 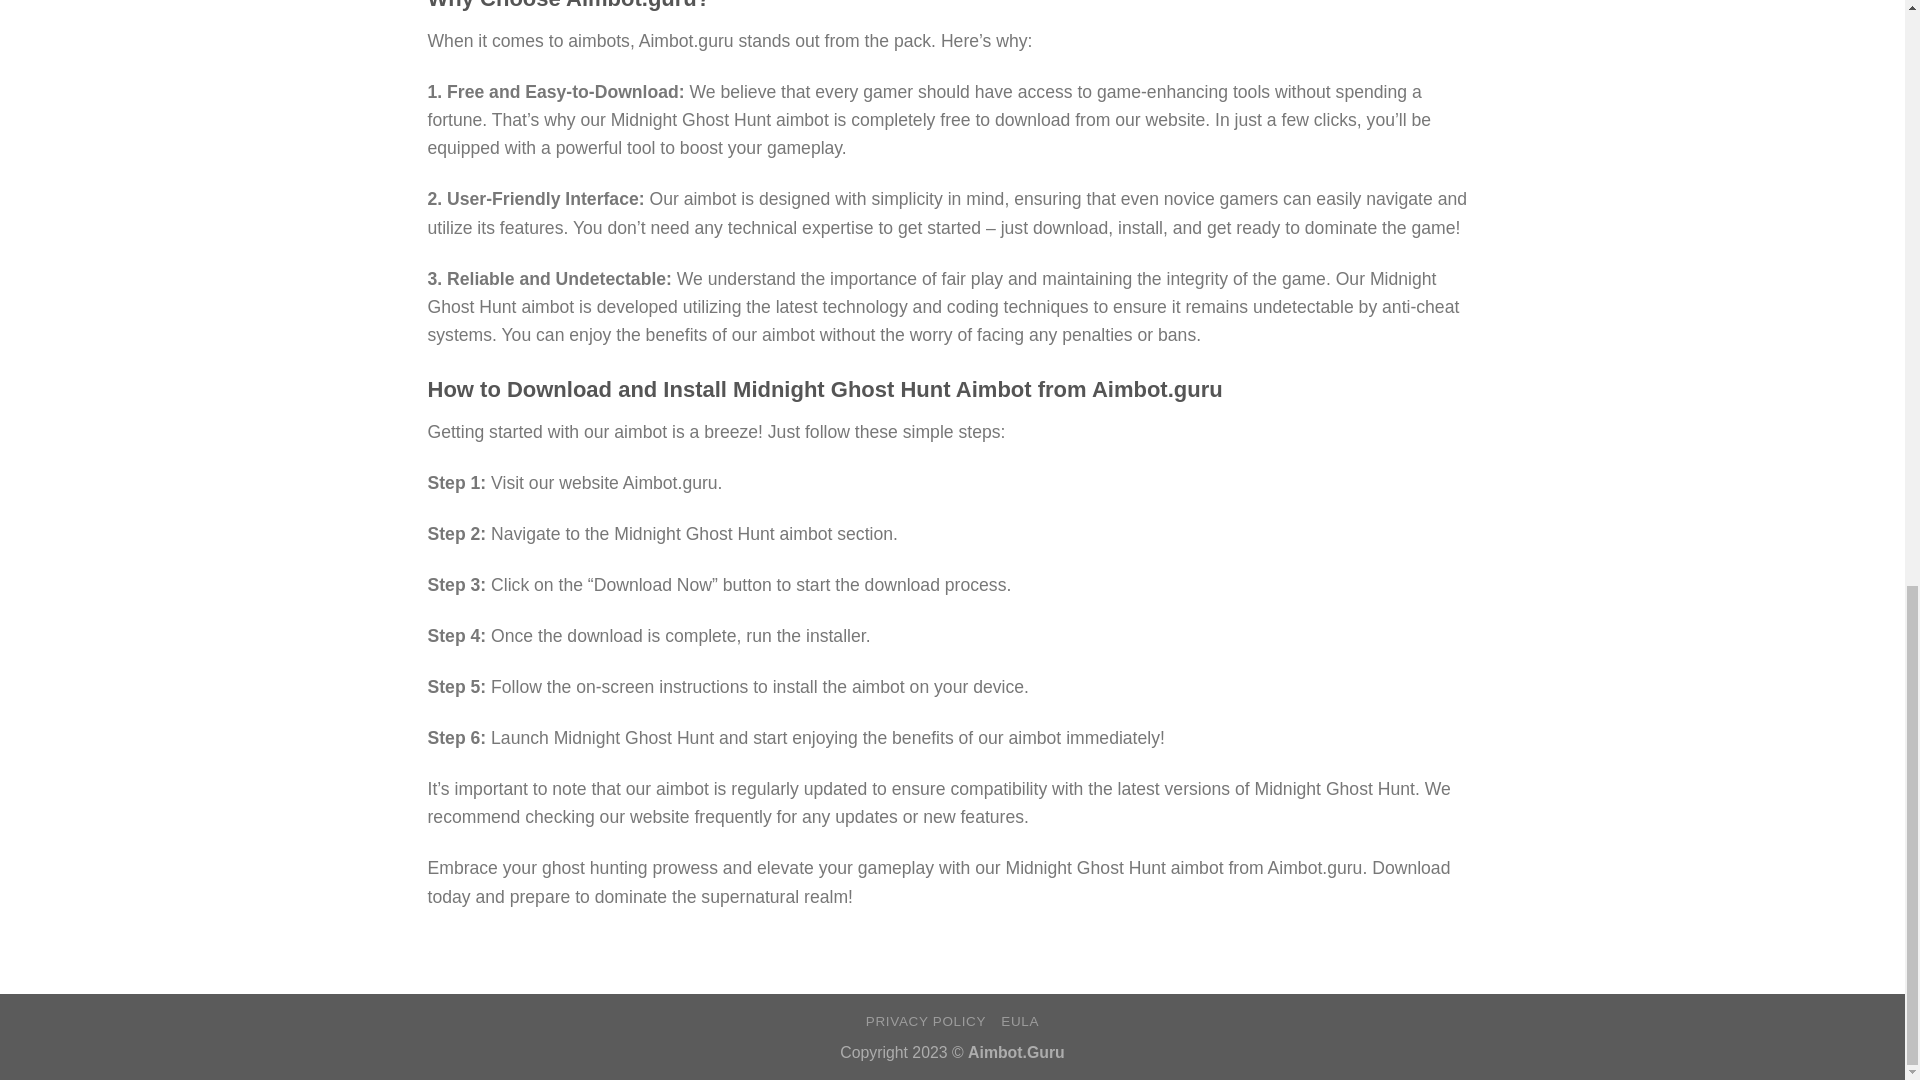 What do you see at coordinates (926, 1022) in the screenshot?
I see `PRIVACY POLICY` at bounding box center [926, 1022].